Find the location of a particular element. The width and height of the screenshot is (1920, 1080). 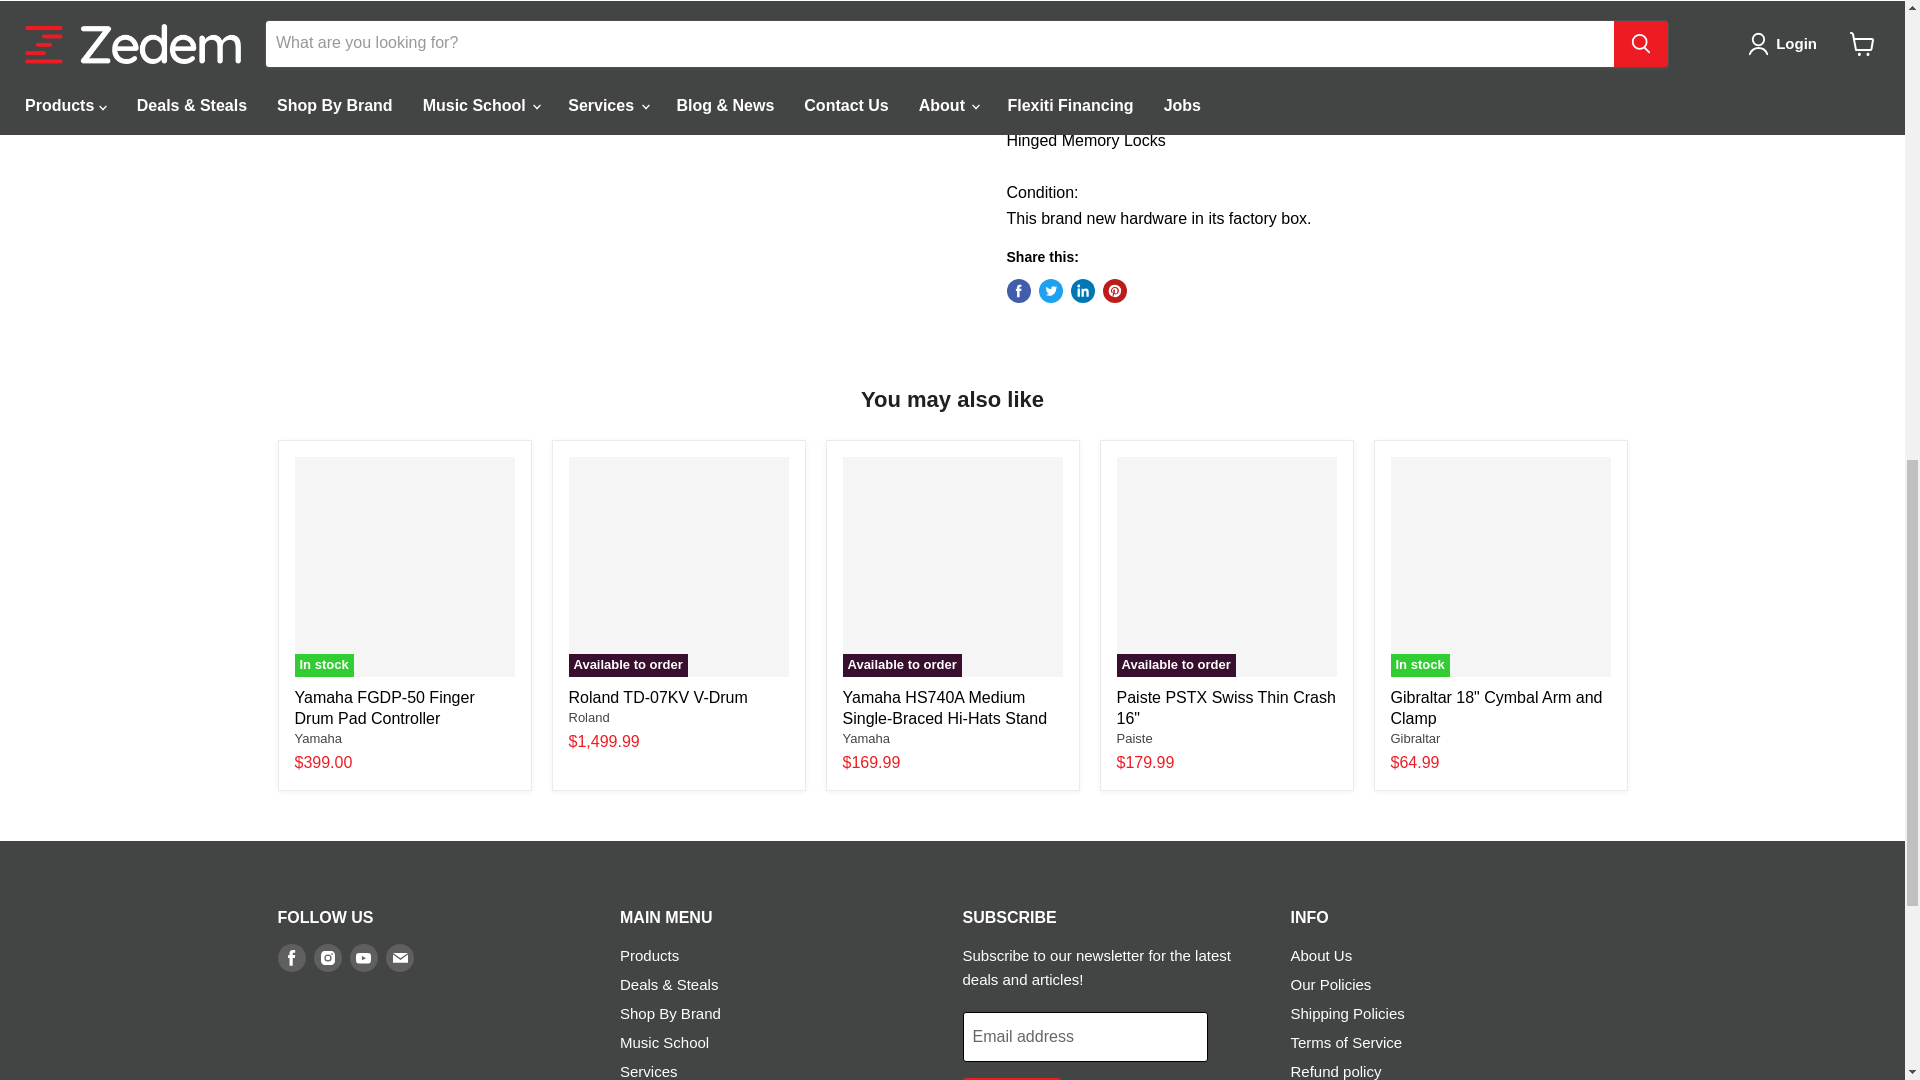

Instagram is located at coordinates (328, 958).